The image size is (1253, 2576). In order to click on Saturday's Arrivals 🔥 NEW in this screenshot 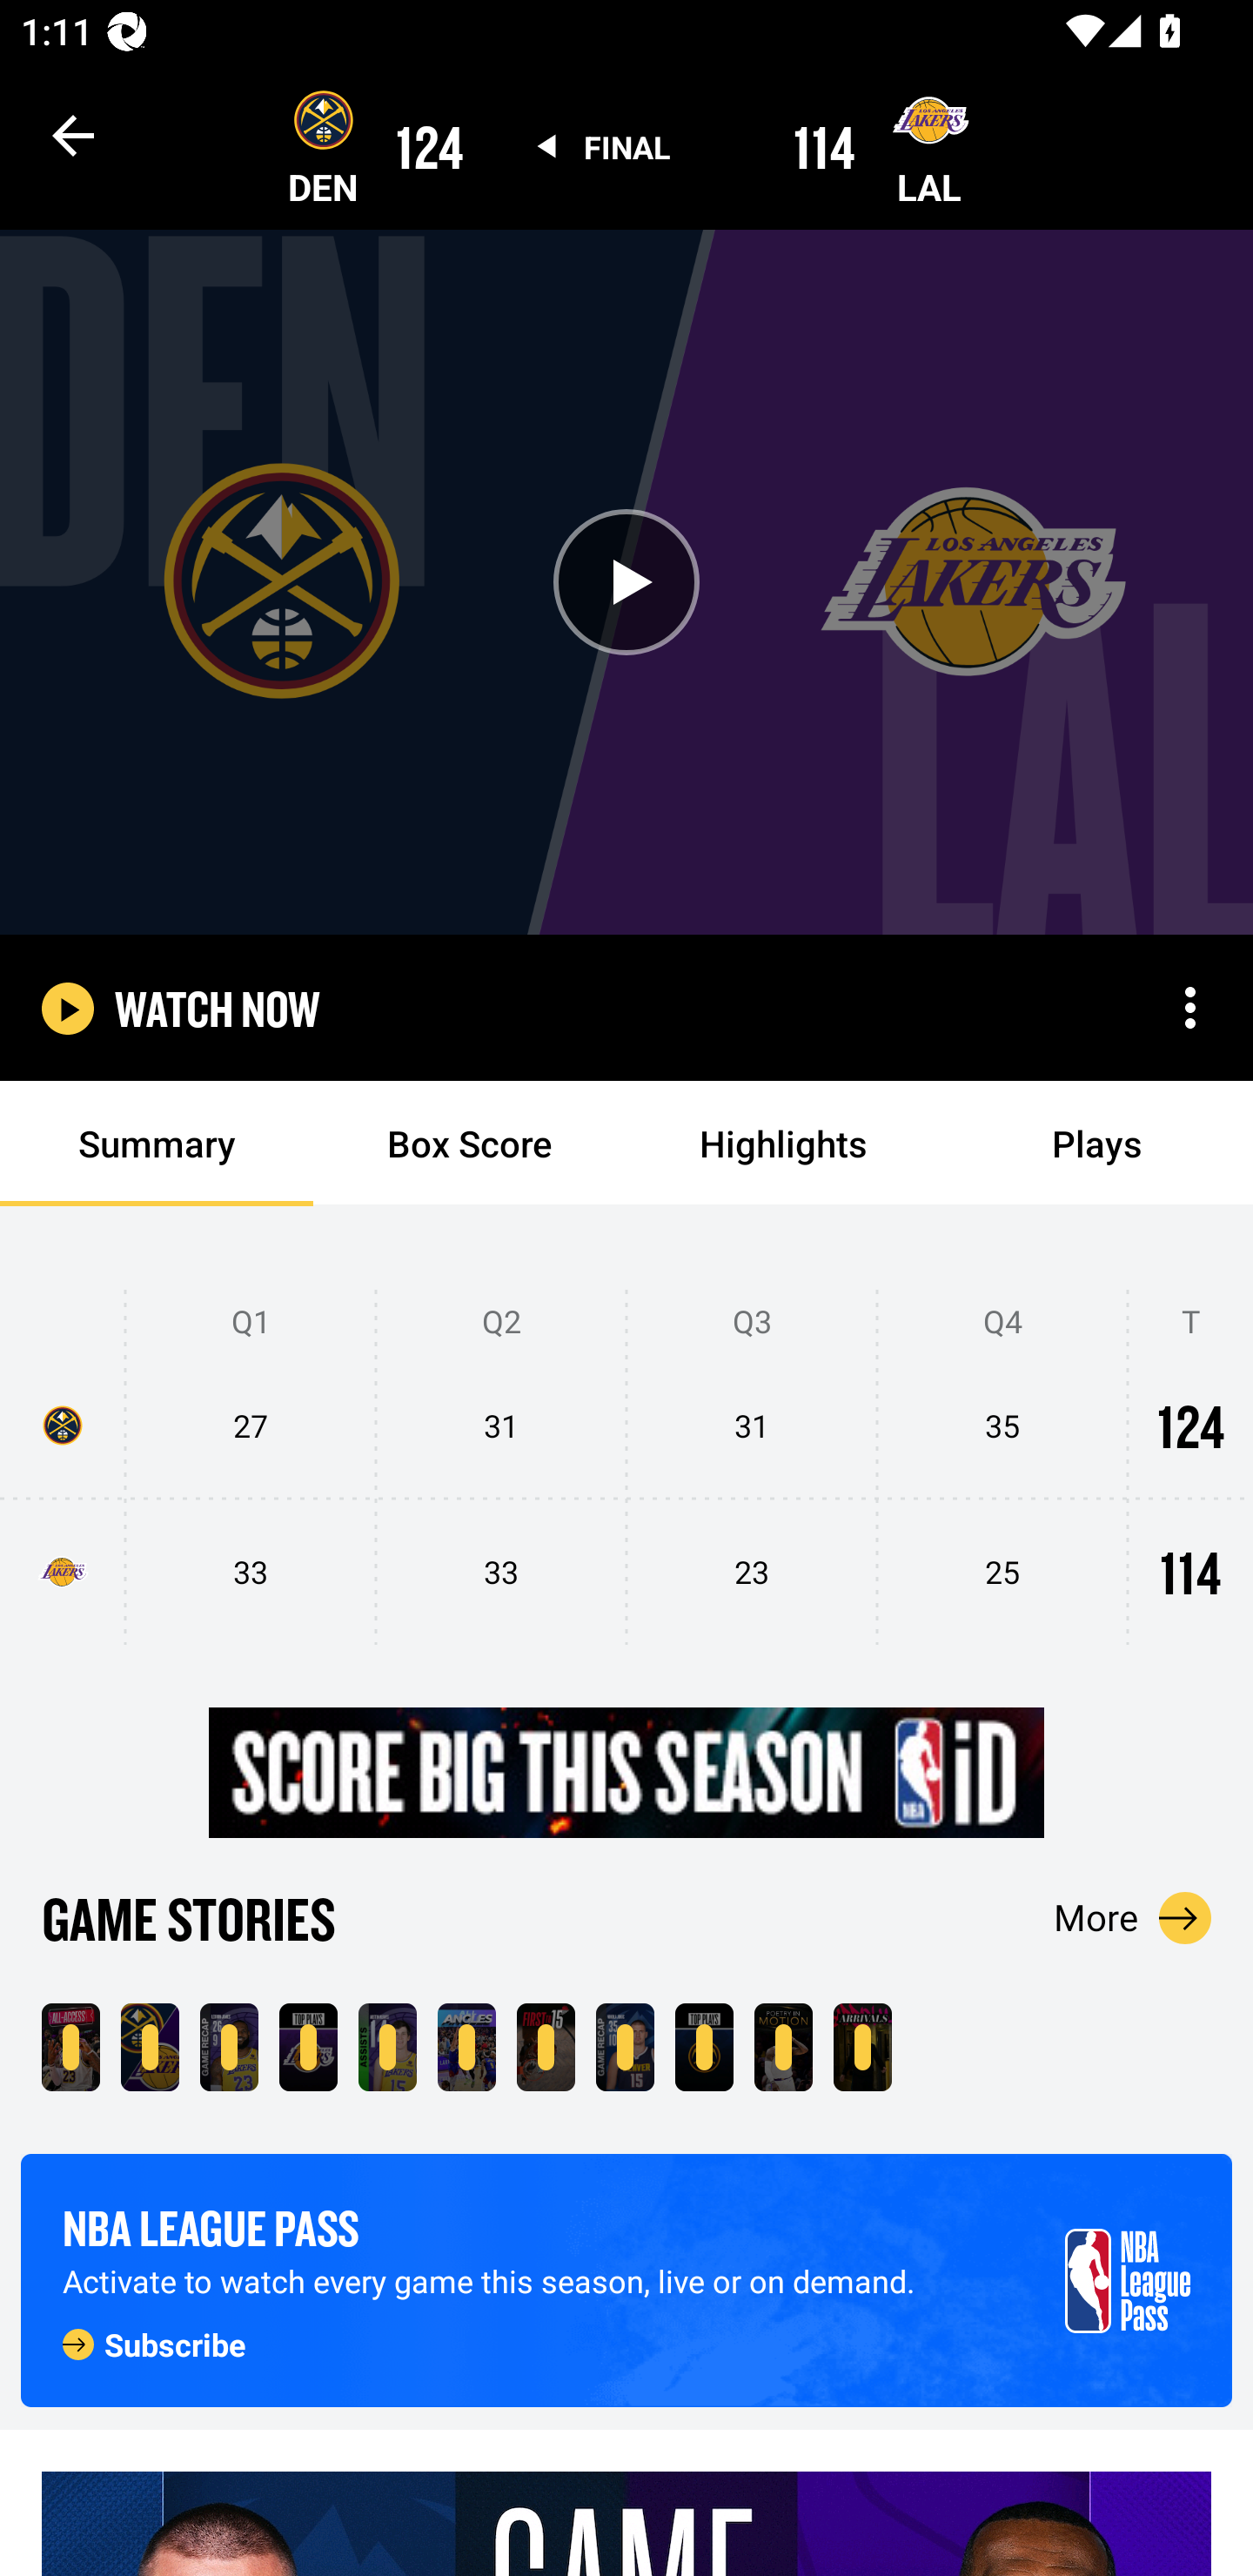, I will do `click(862, 2047)`.